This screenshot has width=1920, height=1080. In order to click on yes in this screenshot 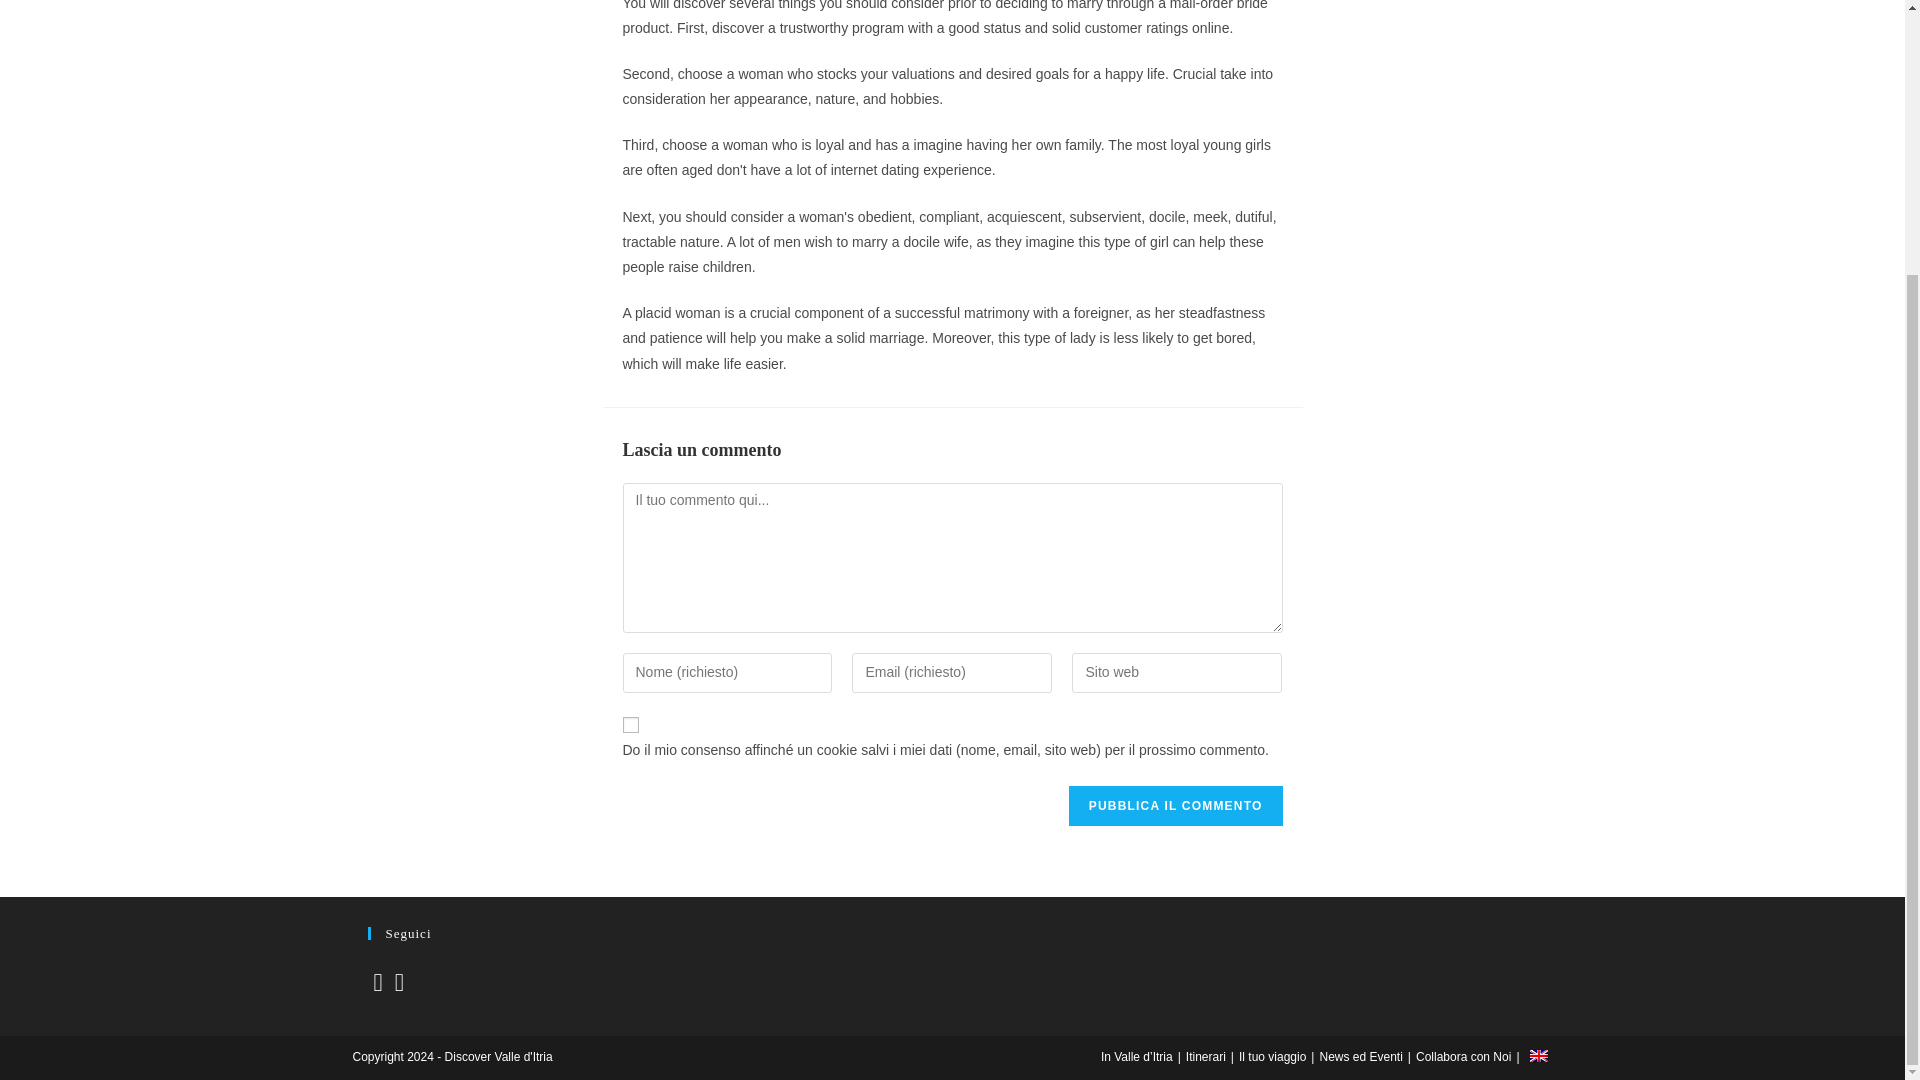, I will do `click(630, 725)`.